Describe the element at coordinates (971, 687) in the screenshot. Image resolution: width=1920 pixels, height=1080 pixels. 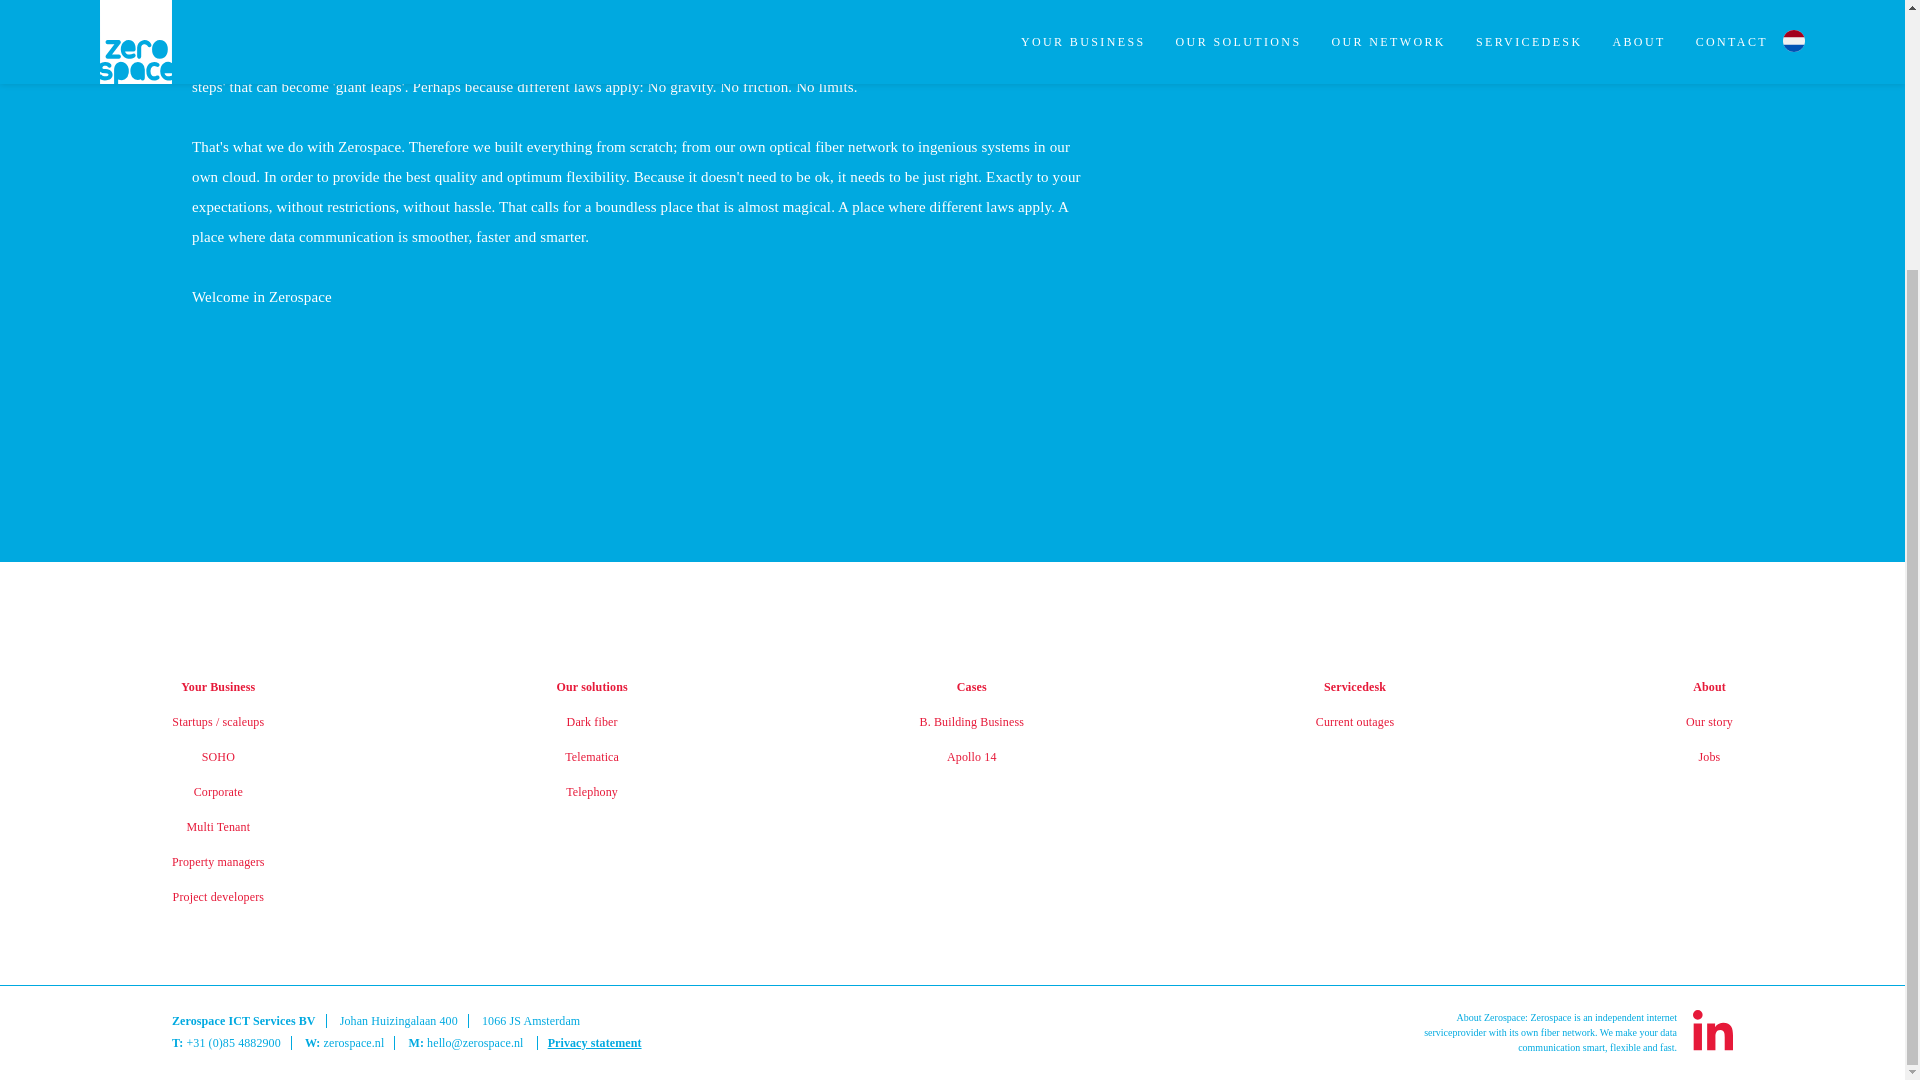
I see `Cases` at that location.